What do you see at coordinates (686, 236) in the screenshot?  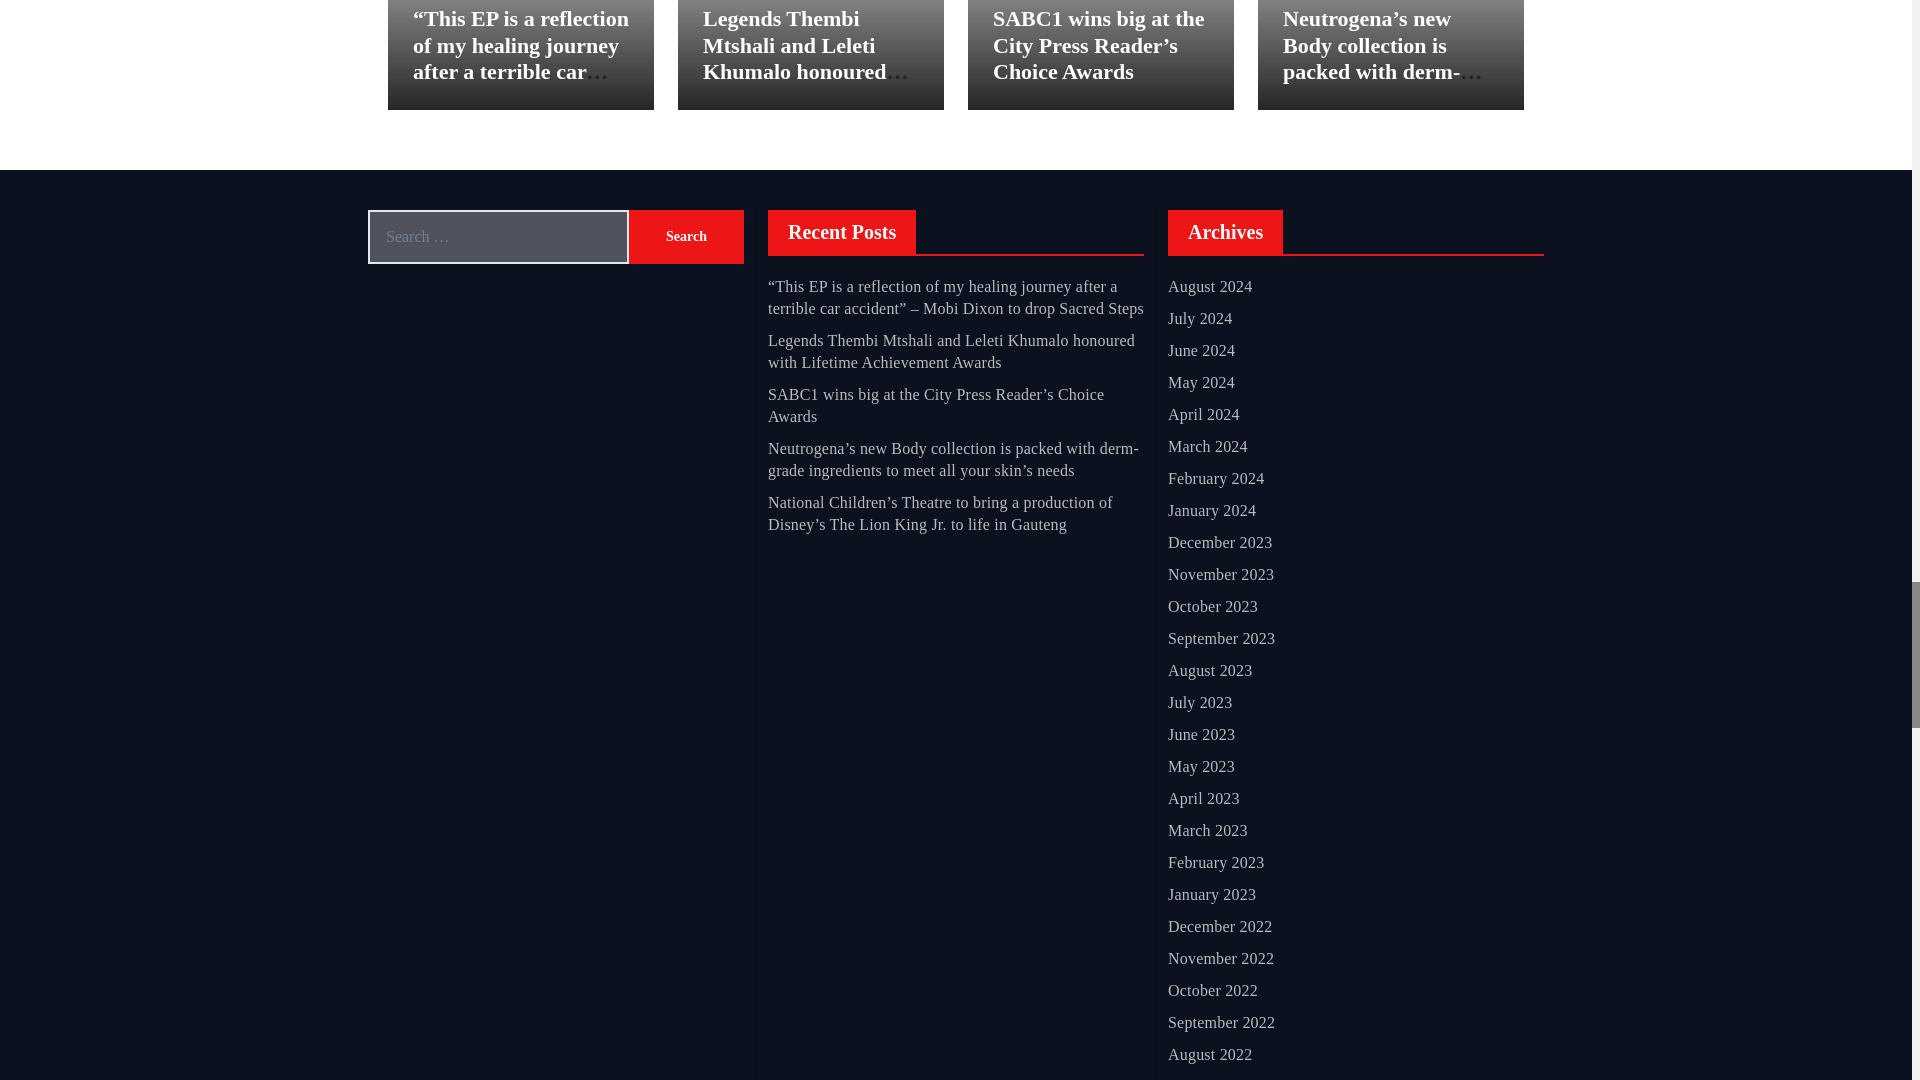 I see `Search` at bounding box center [686, 236].